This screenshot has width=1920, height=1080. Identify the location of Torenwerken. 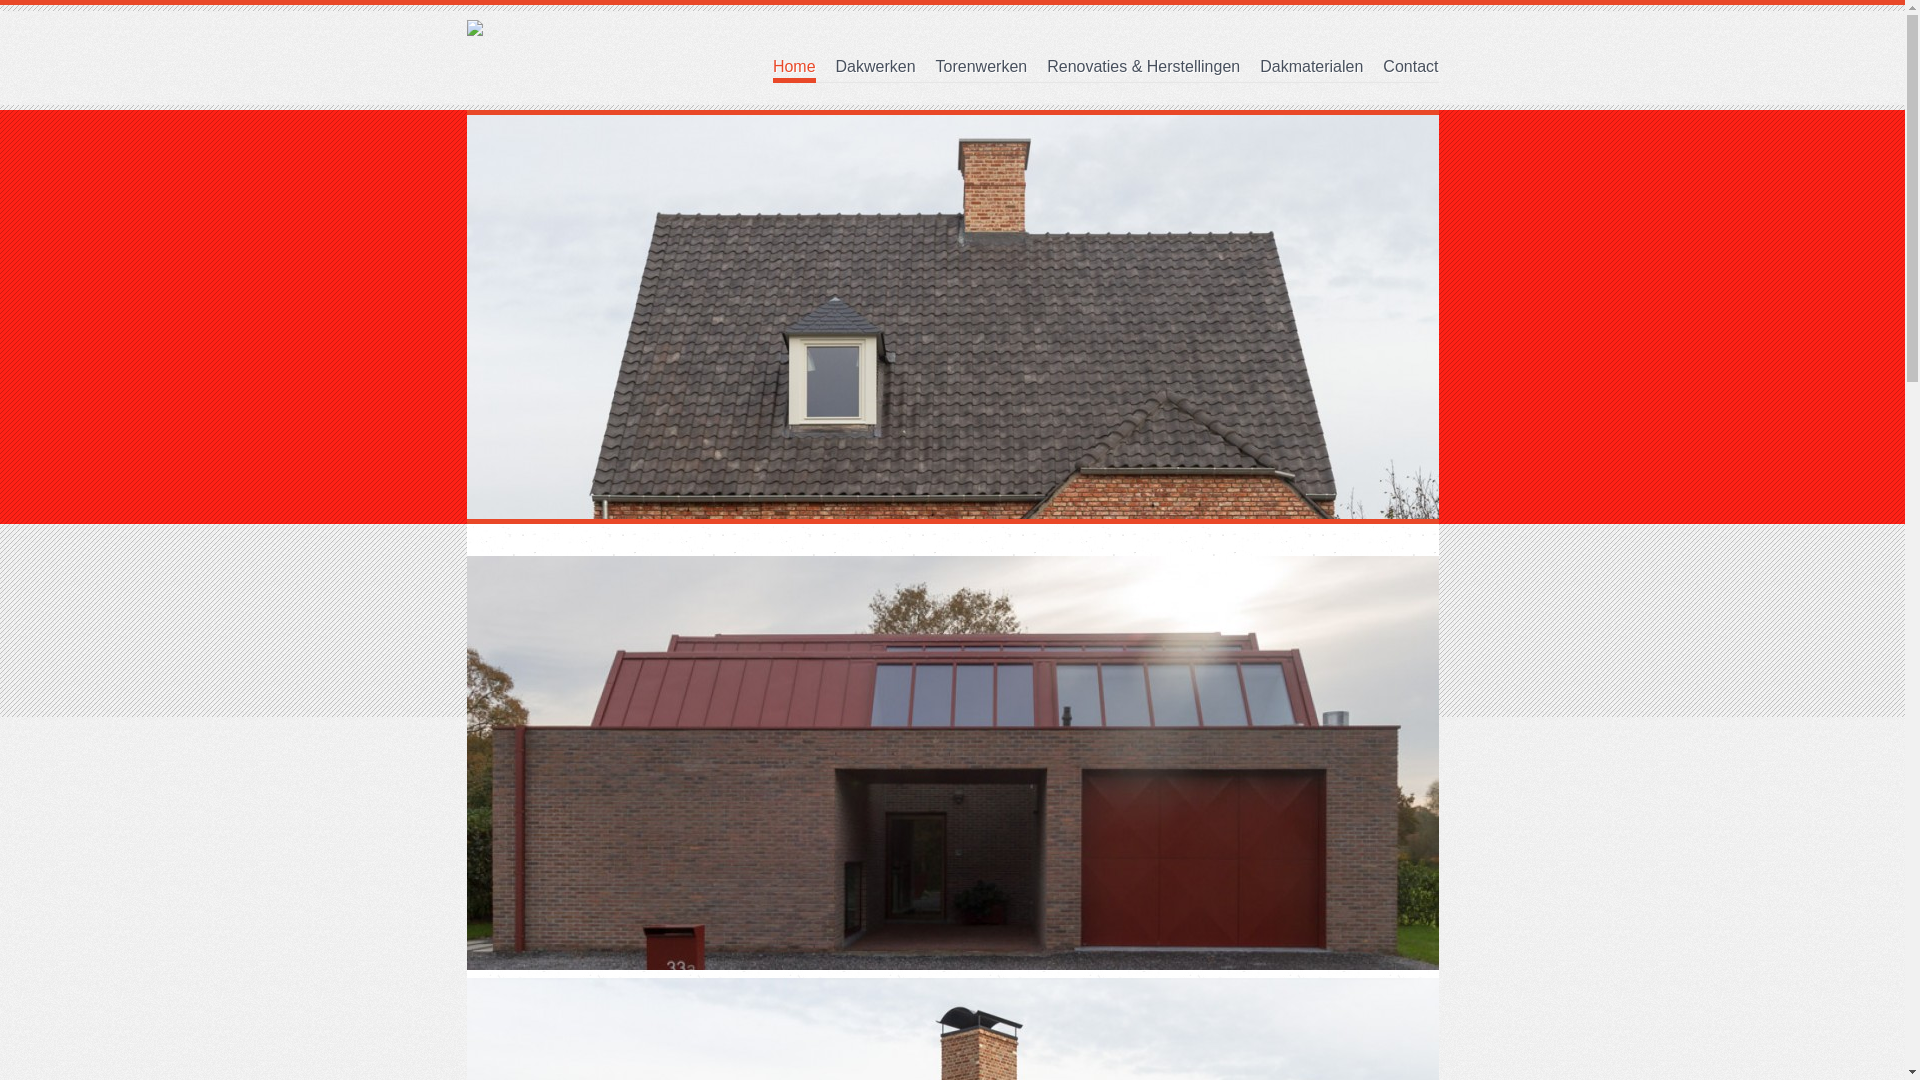
(982, 66).